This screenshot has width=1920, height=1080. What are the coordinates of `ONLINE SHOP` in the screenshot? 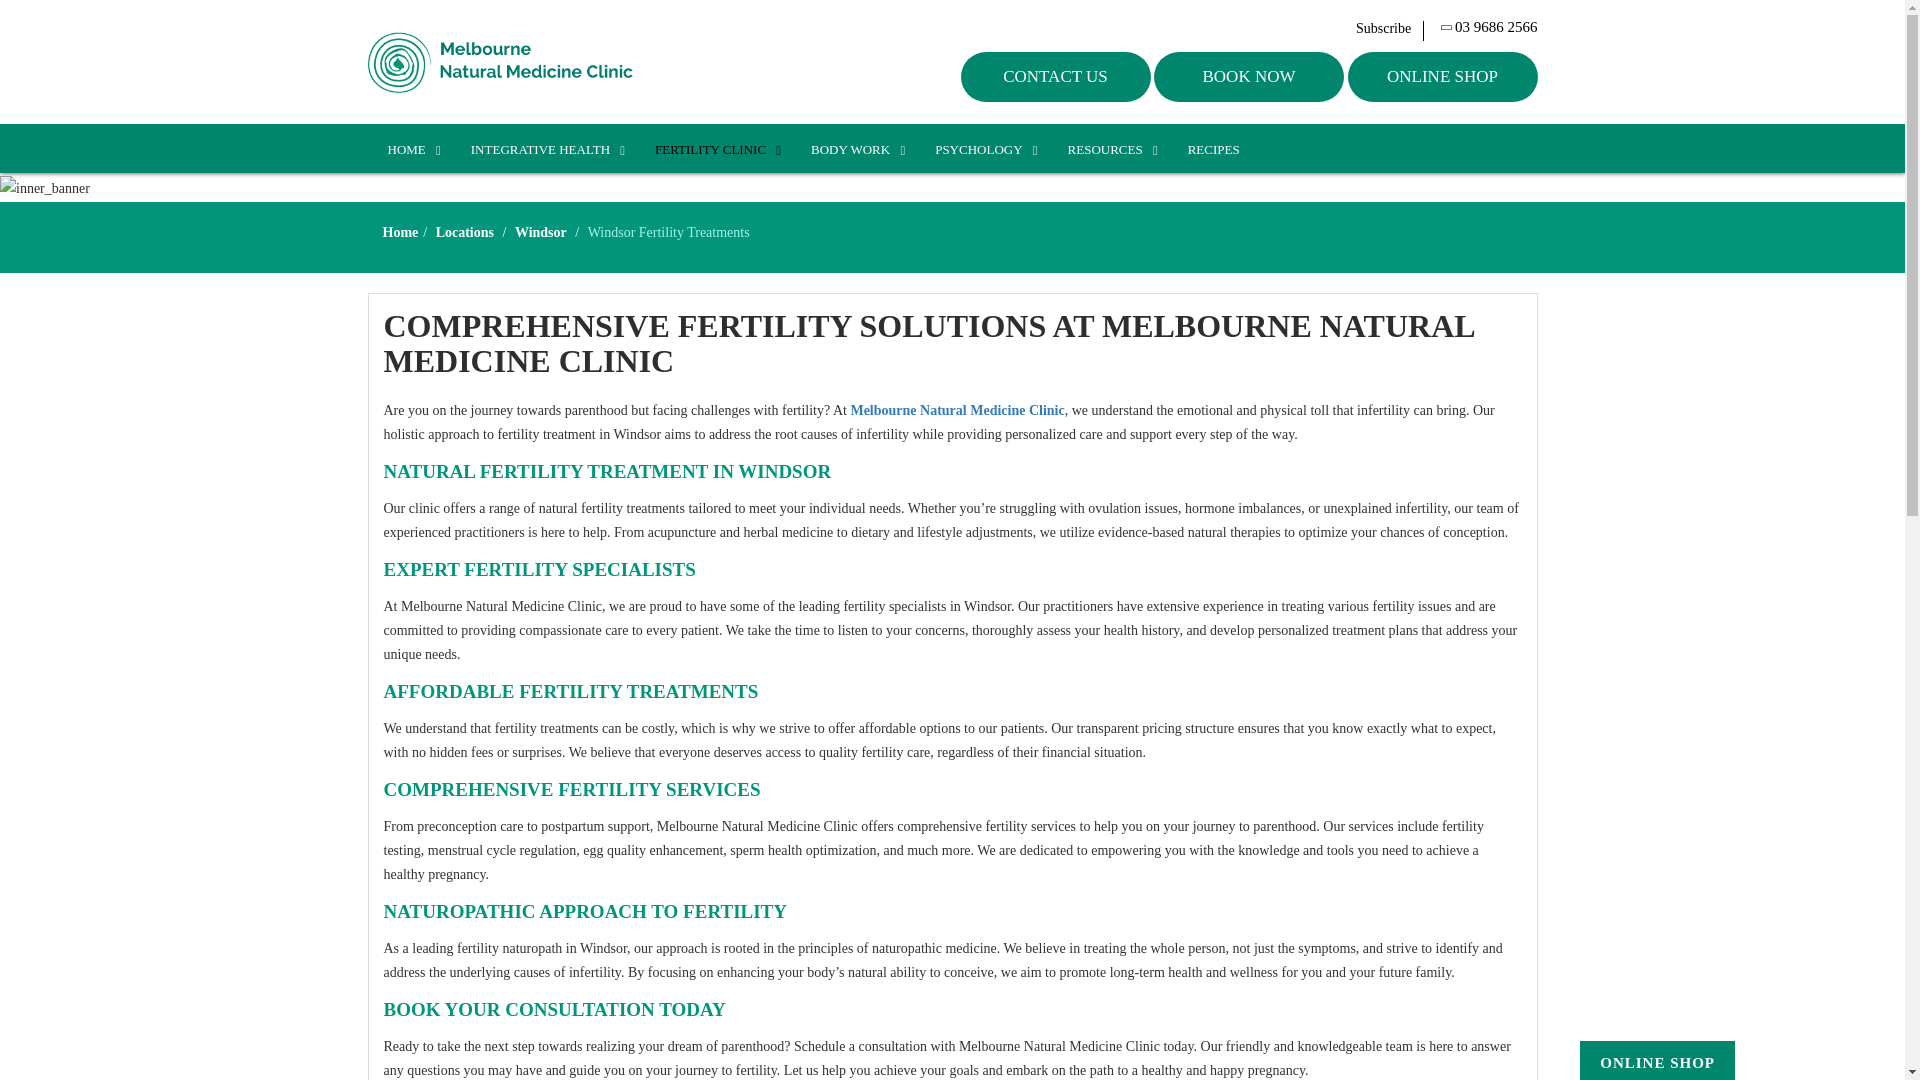 It's located at (1442, 76).